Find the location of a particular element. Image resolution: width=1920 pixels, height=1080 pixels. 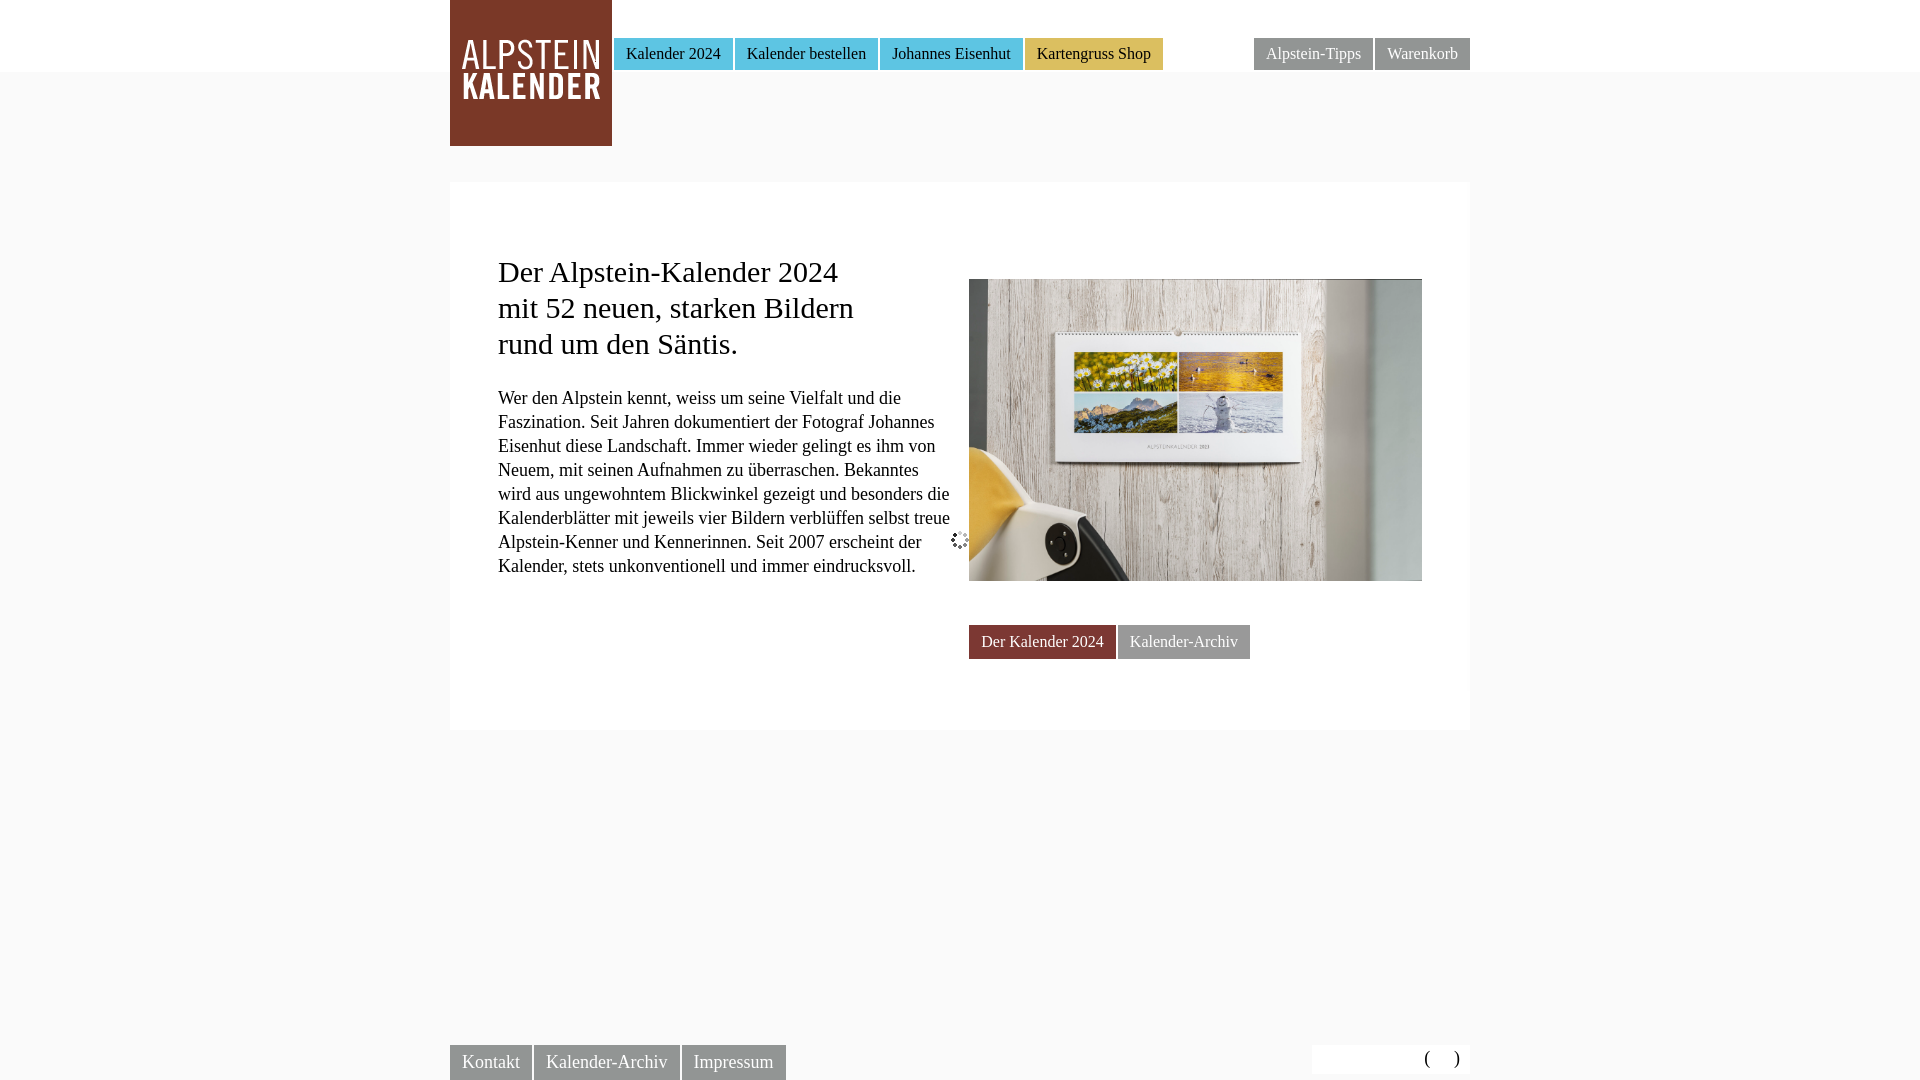

ALPSTEINKALENDER is located at coordinates (531, 73).